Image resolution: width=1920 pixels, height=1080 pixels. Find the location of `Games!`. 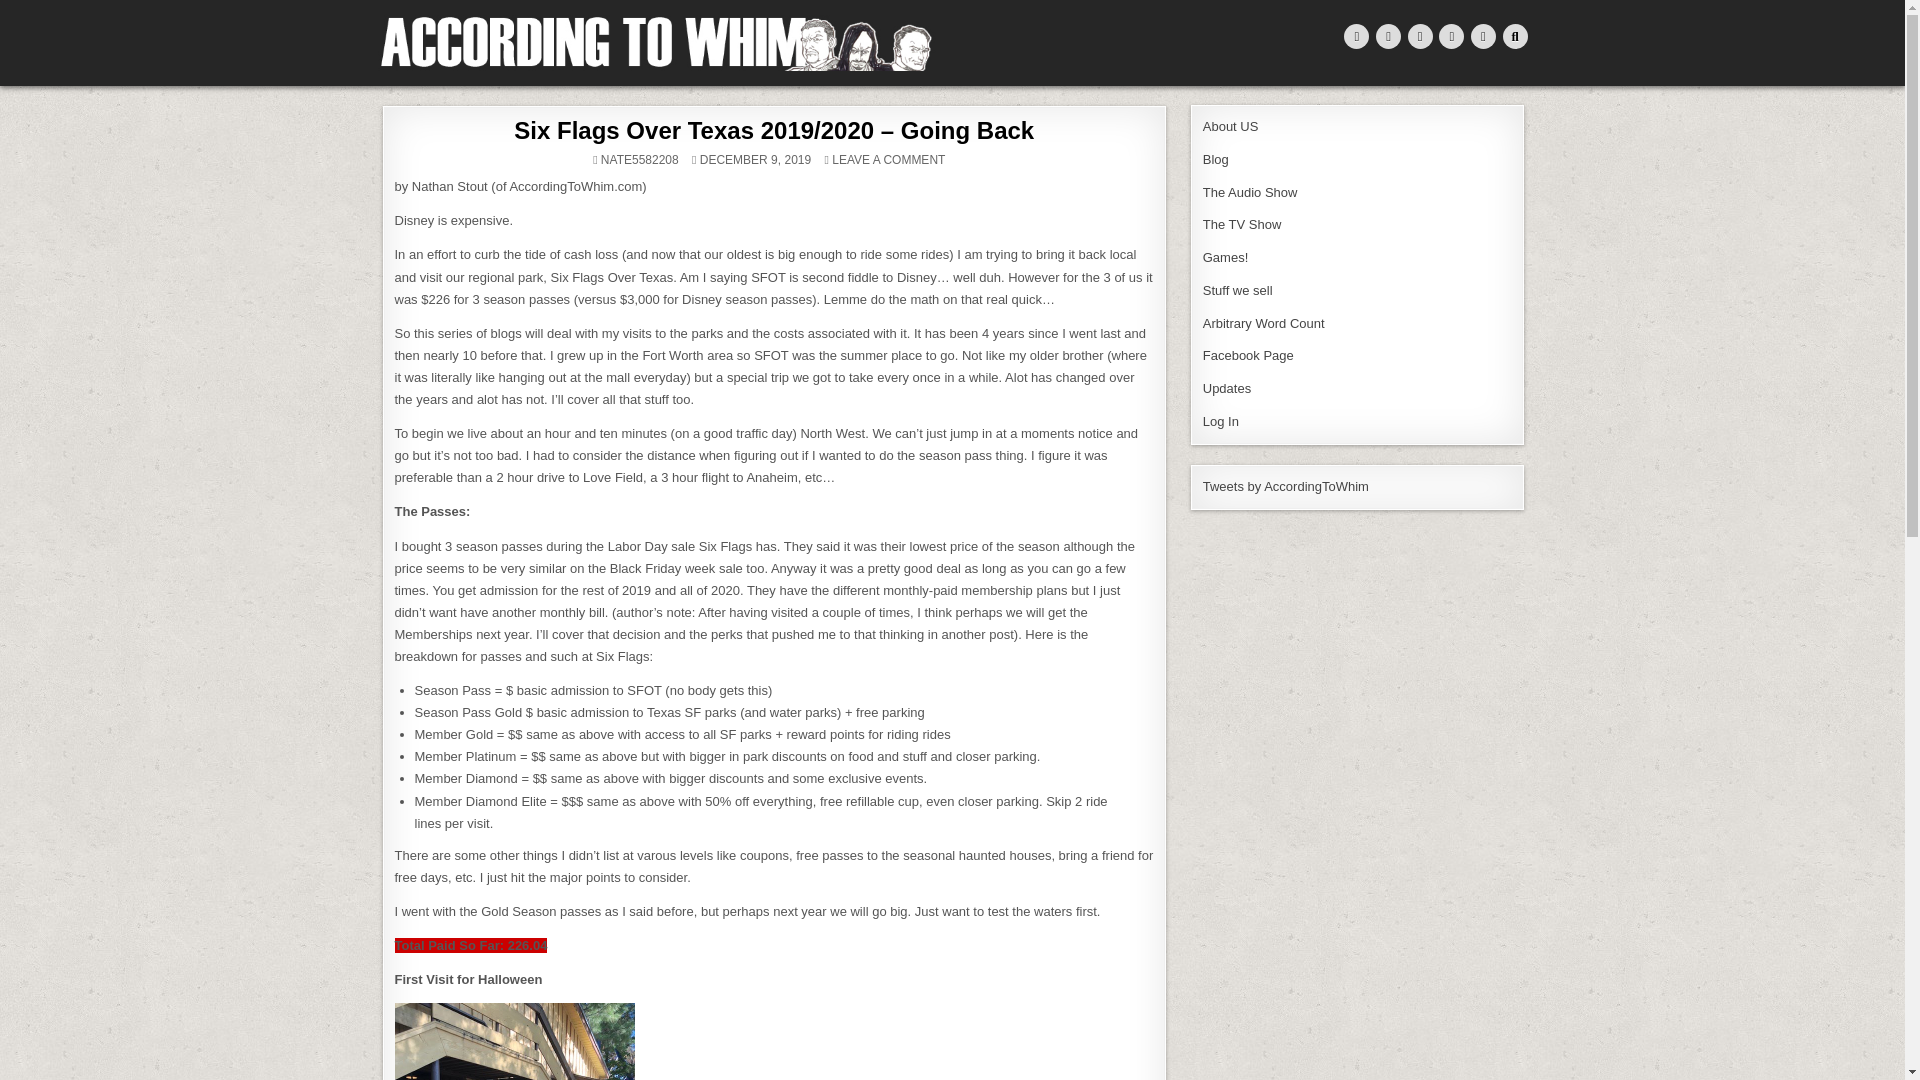

Games! is located at coordinates (1226, 256).